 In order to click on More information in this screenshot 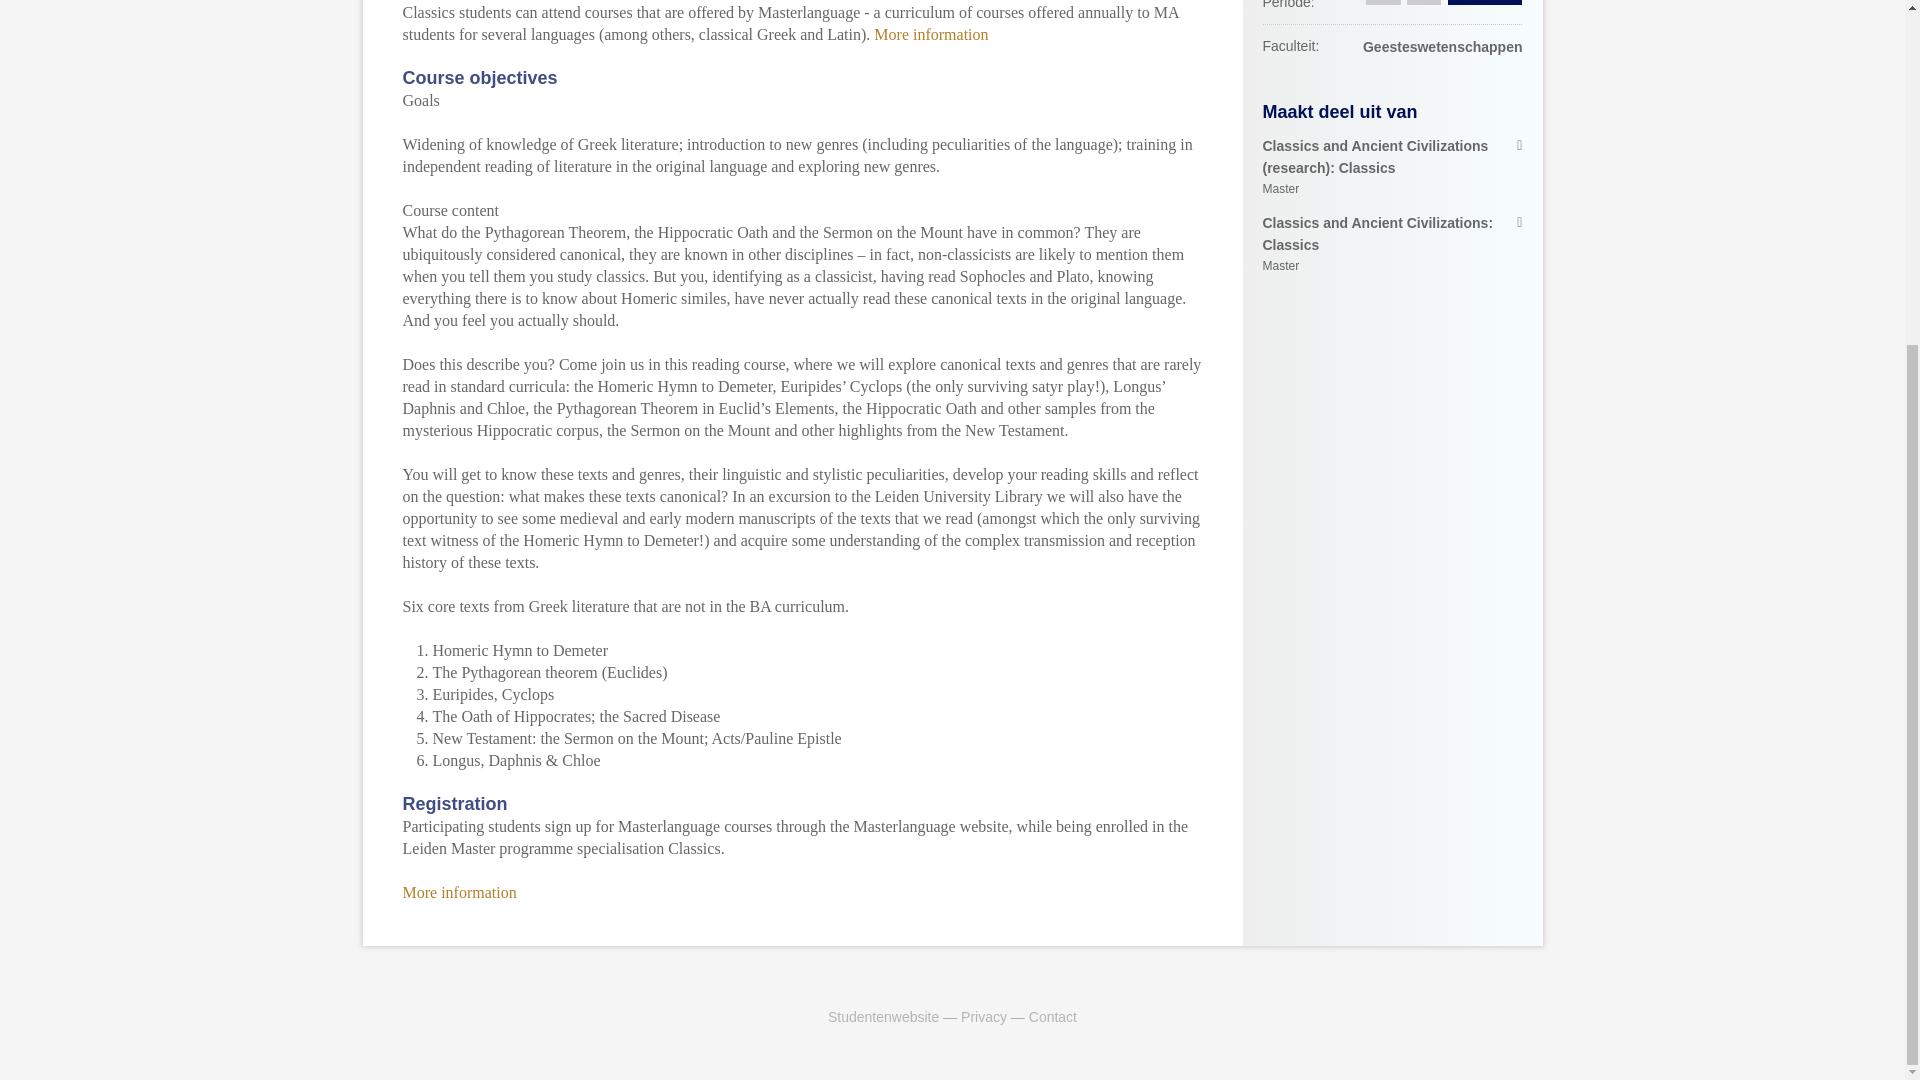, I will do `click(984, 1016)`.